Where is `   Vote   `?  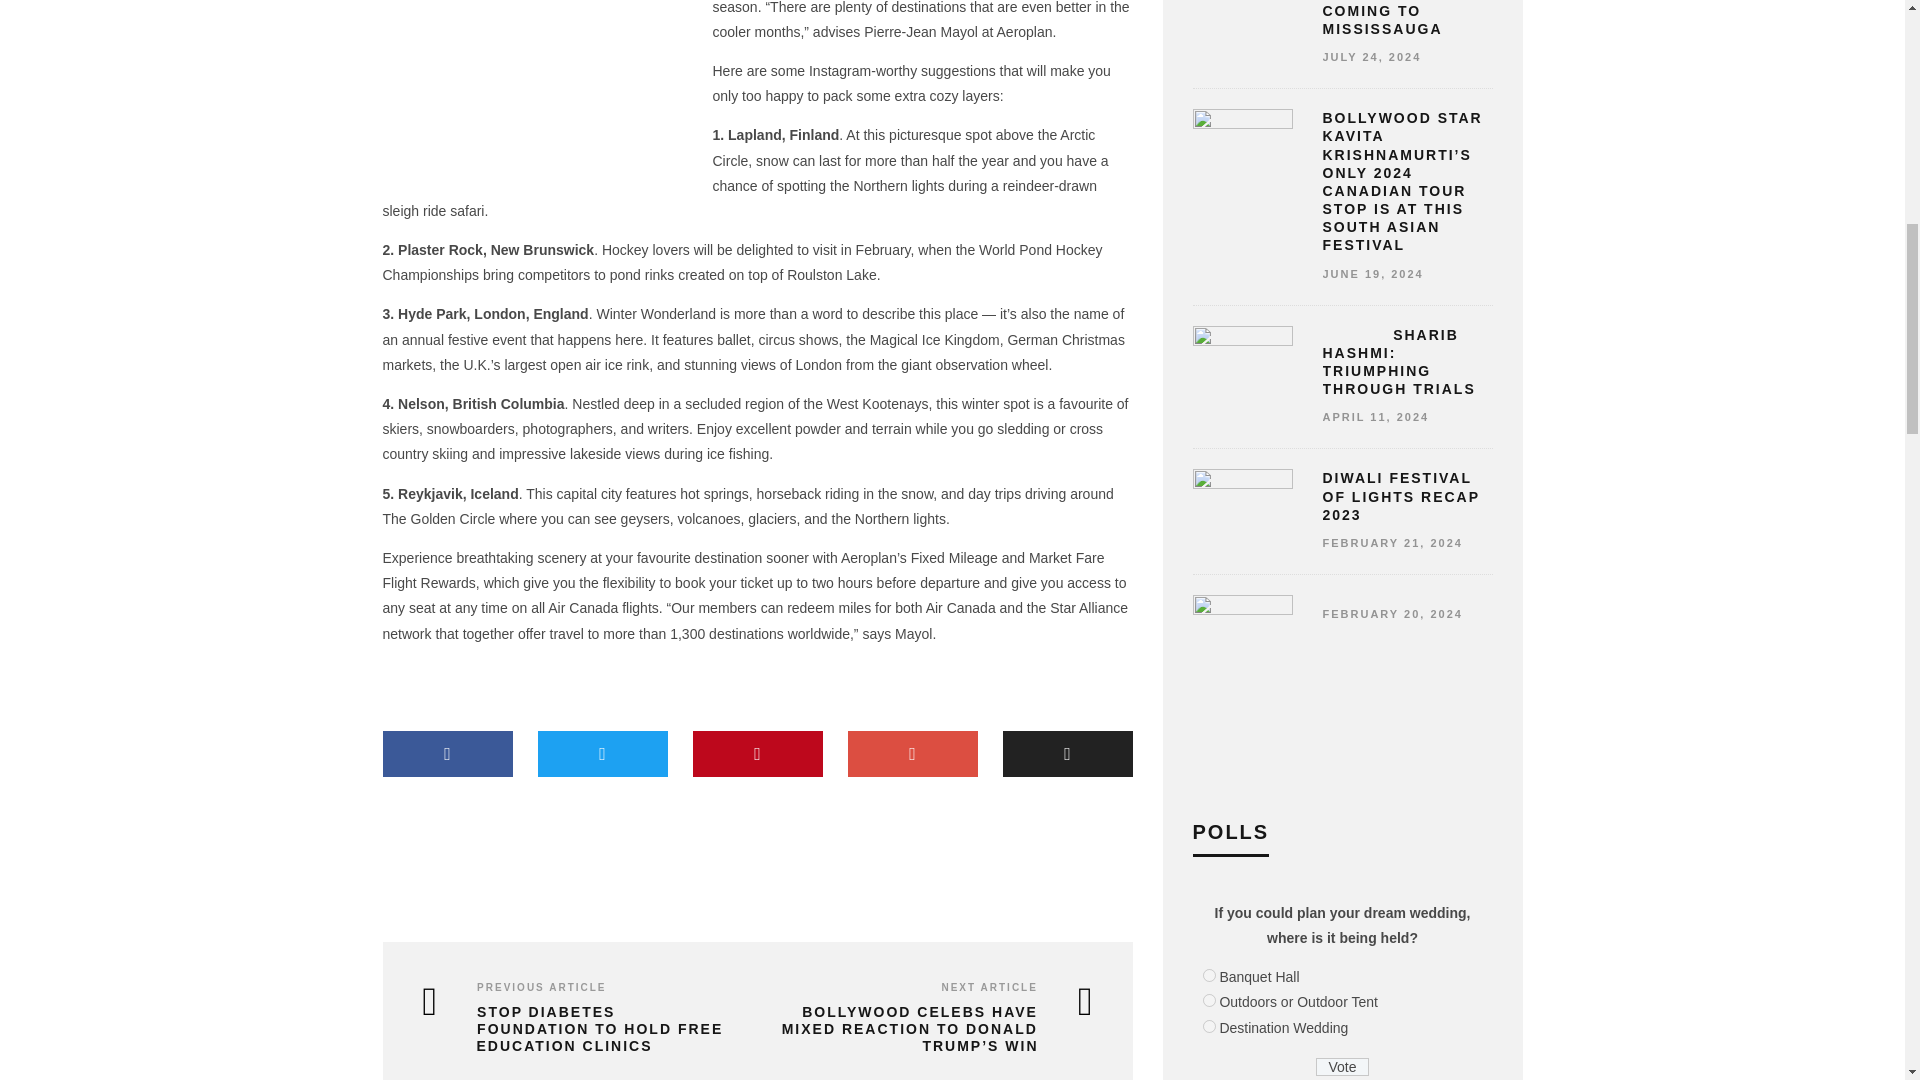    Vote    is located at coordinates (1342, 1066).